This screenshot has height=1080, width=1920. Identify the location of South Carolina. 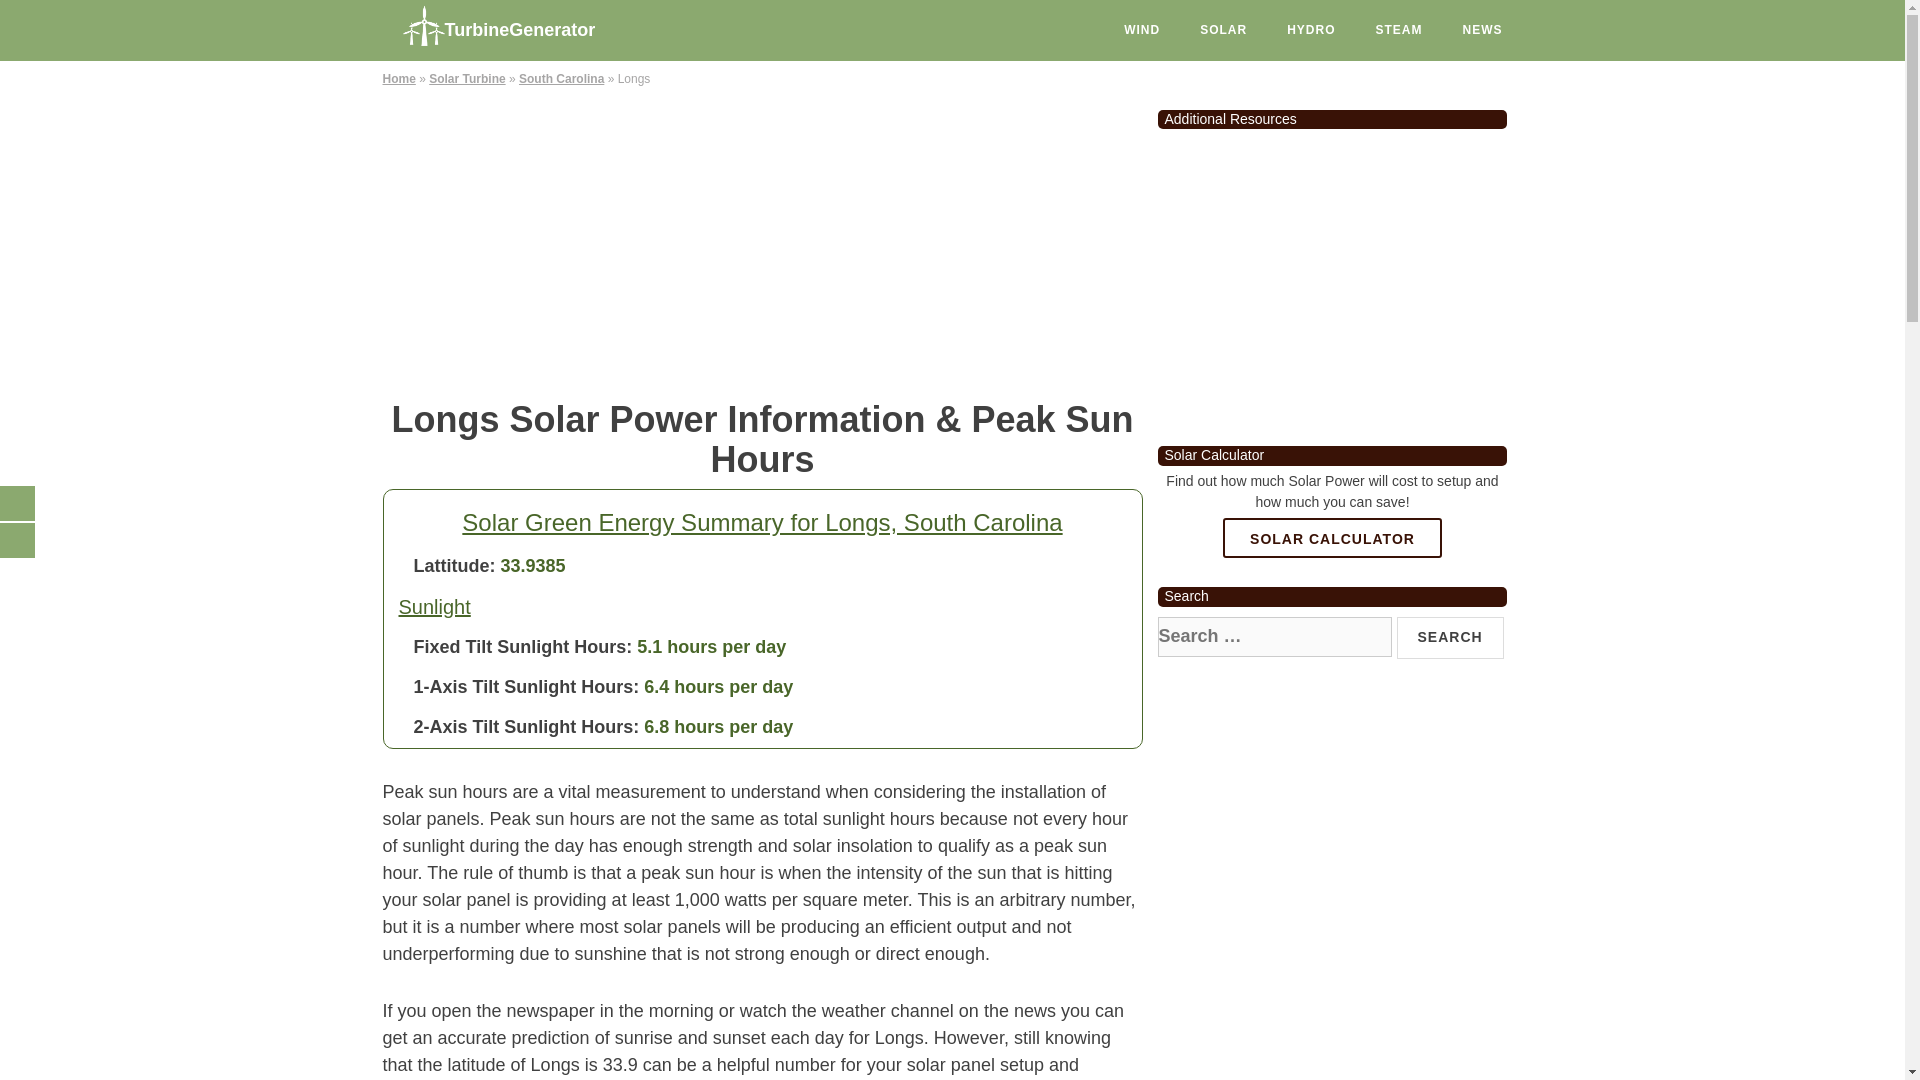
(561, 79).